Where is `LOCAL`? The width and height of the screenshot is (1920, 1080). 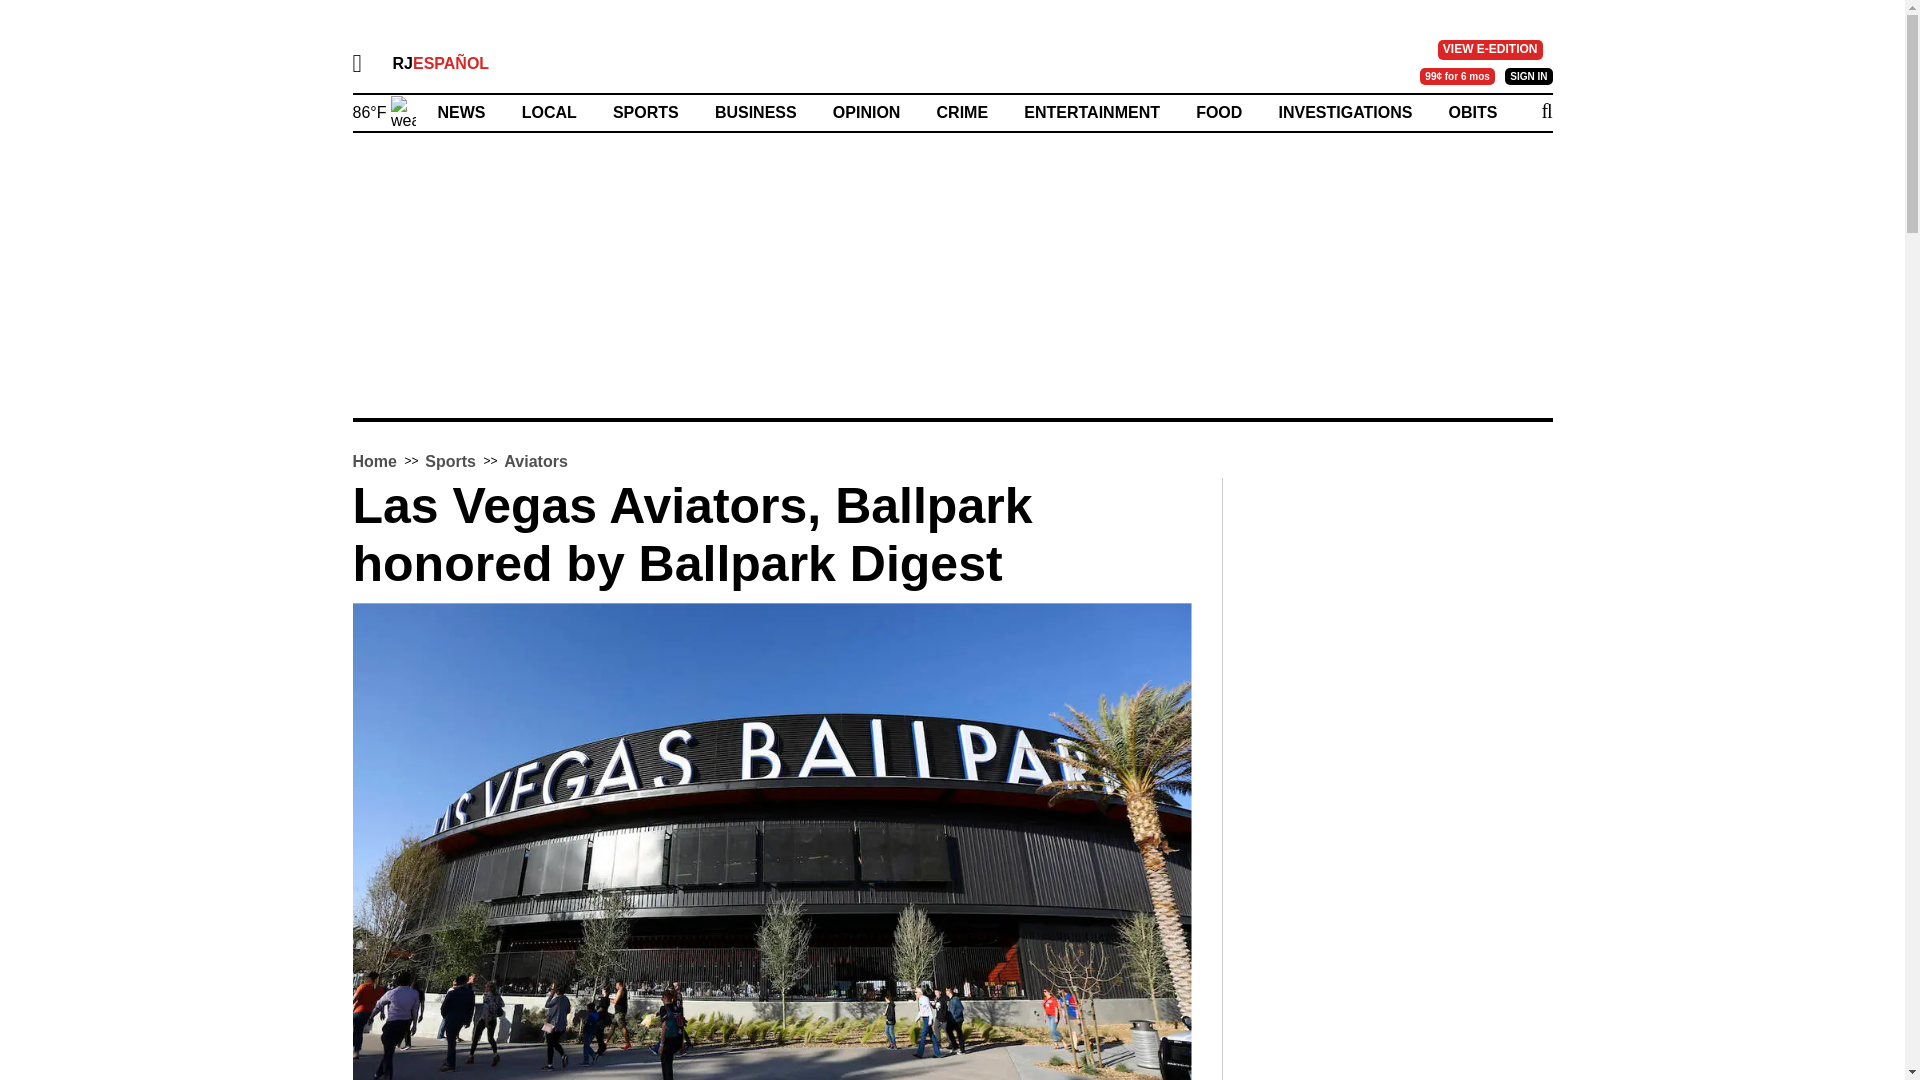 LOCAL is located at coordinates (550, 112).